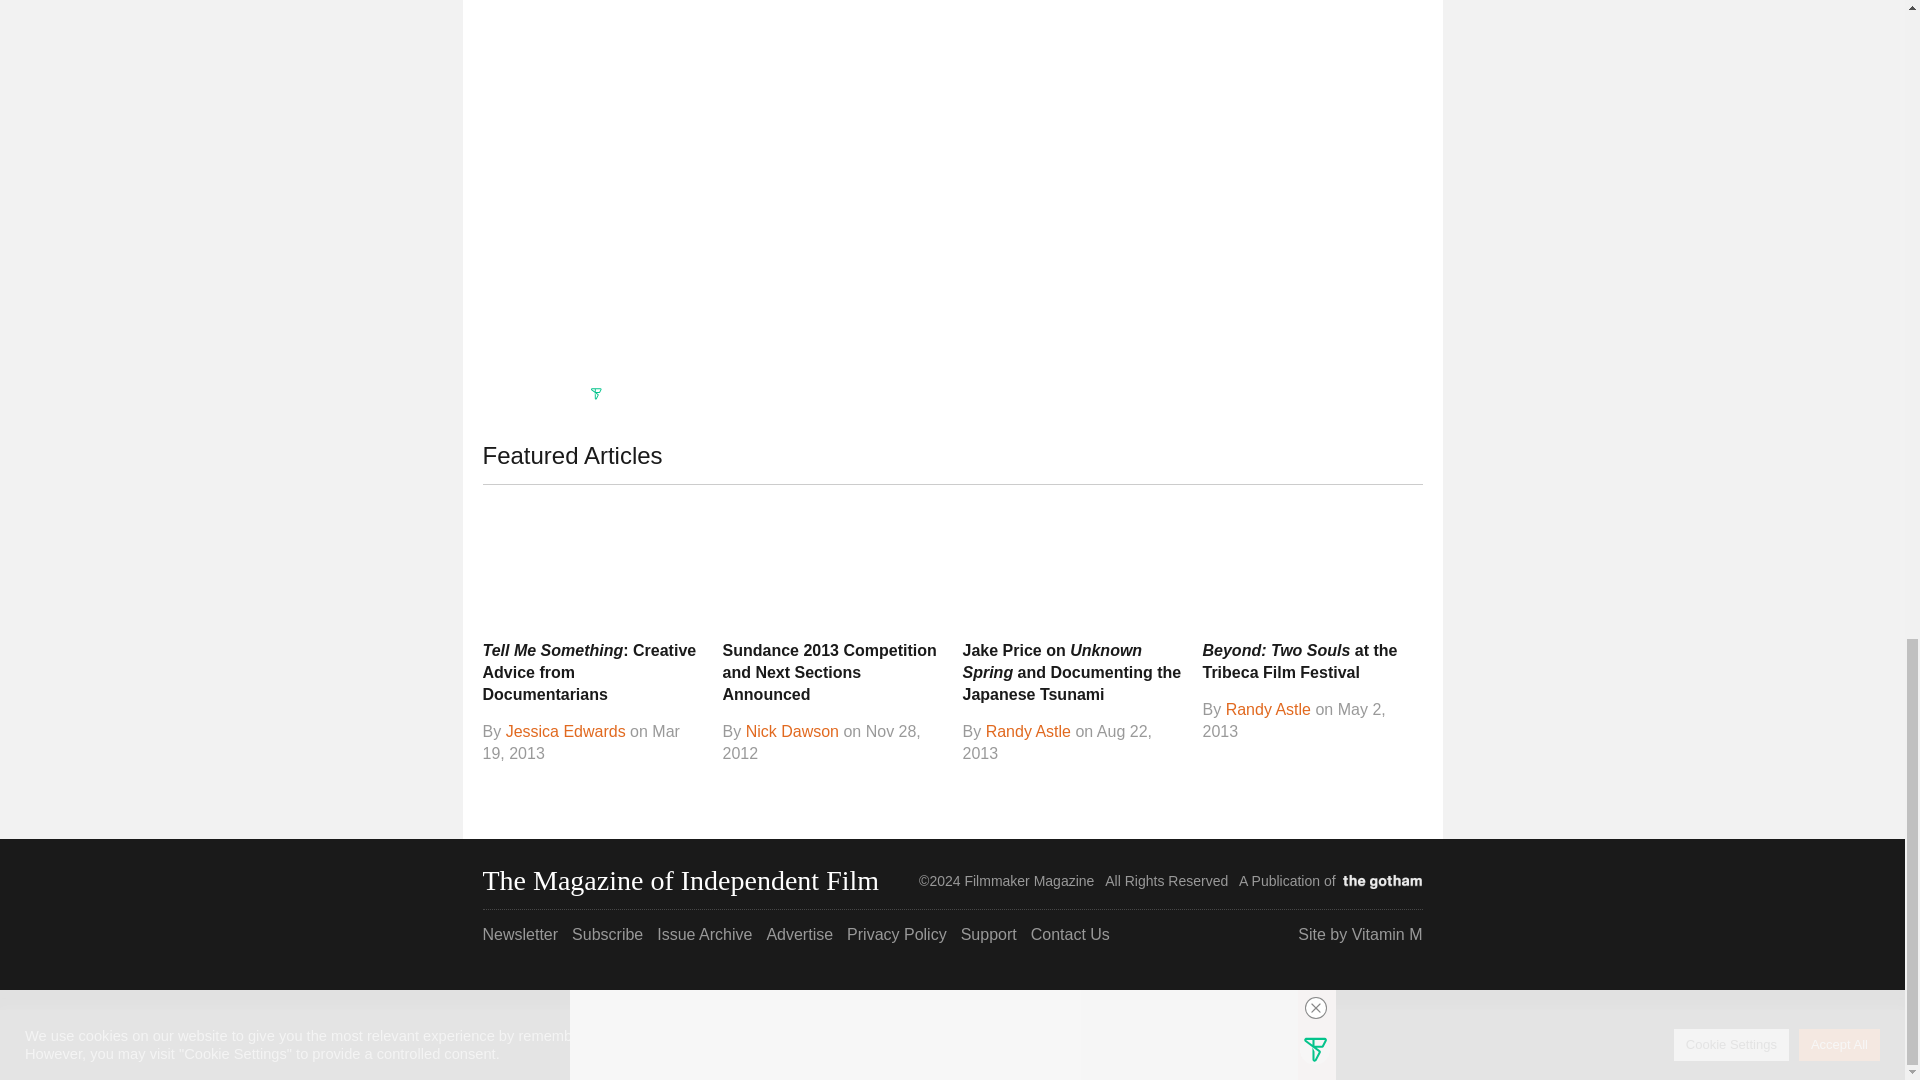 The image size is (1920, 1080). What do you see at coordinates (792, 731) in the screenshot?
I see `Posts by Nick Dawson` at bounding box center [792, 731].